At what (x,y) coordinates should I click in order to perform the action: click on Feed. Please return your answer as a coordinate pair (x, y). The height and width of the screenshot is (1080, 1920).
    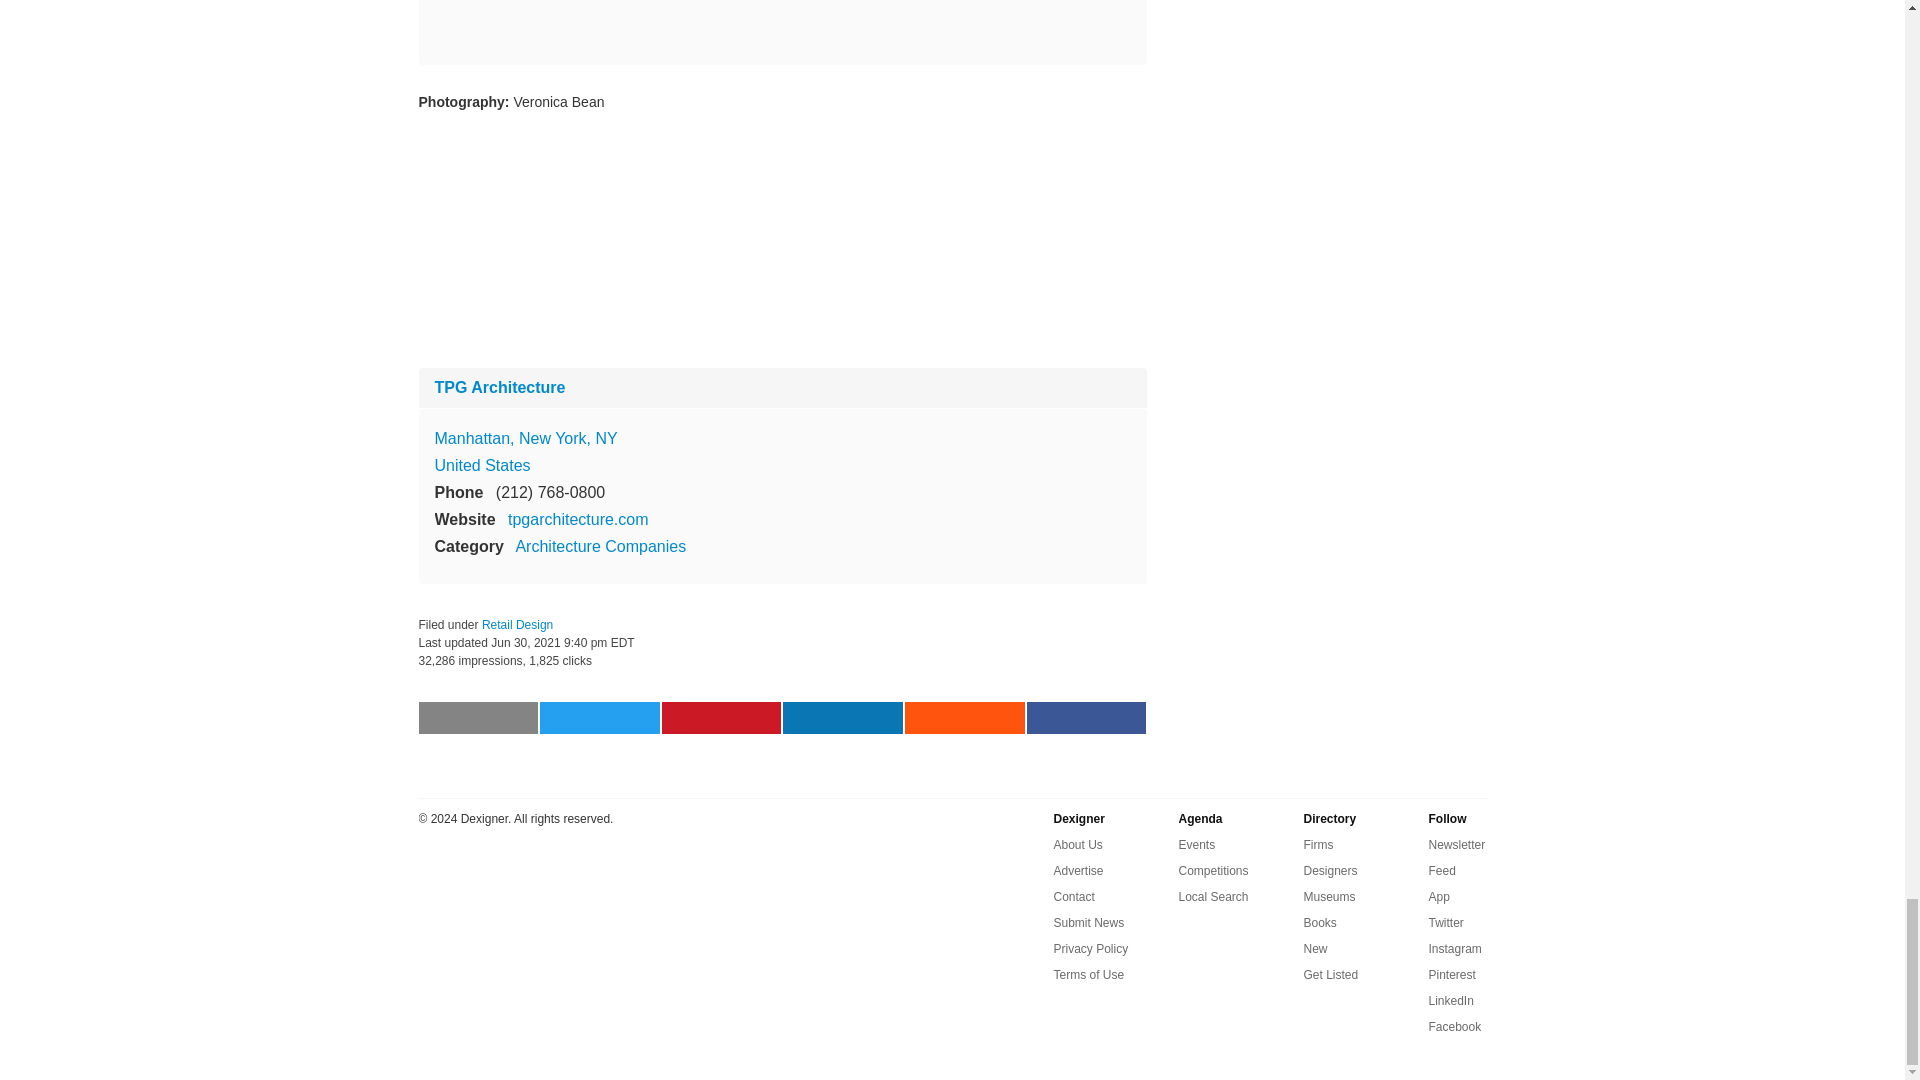
    Looking at the image, I should click on (1442, 870).